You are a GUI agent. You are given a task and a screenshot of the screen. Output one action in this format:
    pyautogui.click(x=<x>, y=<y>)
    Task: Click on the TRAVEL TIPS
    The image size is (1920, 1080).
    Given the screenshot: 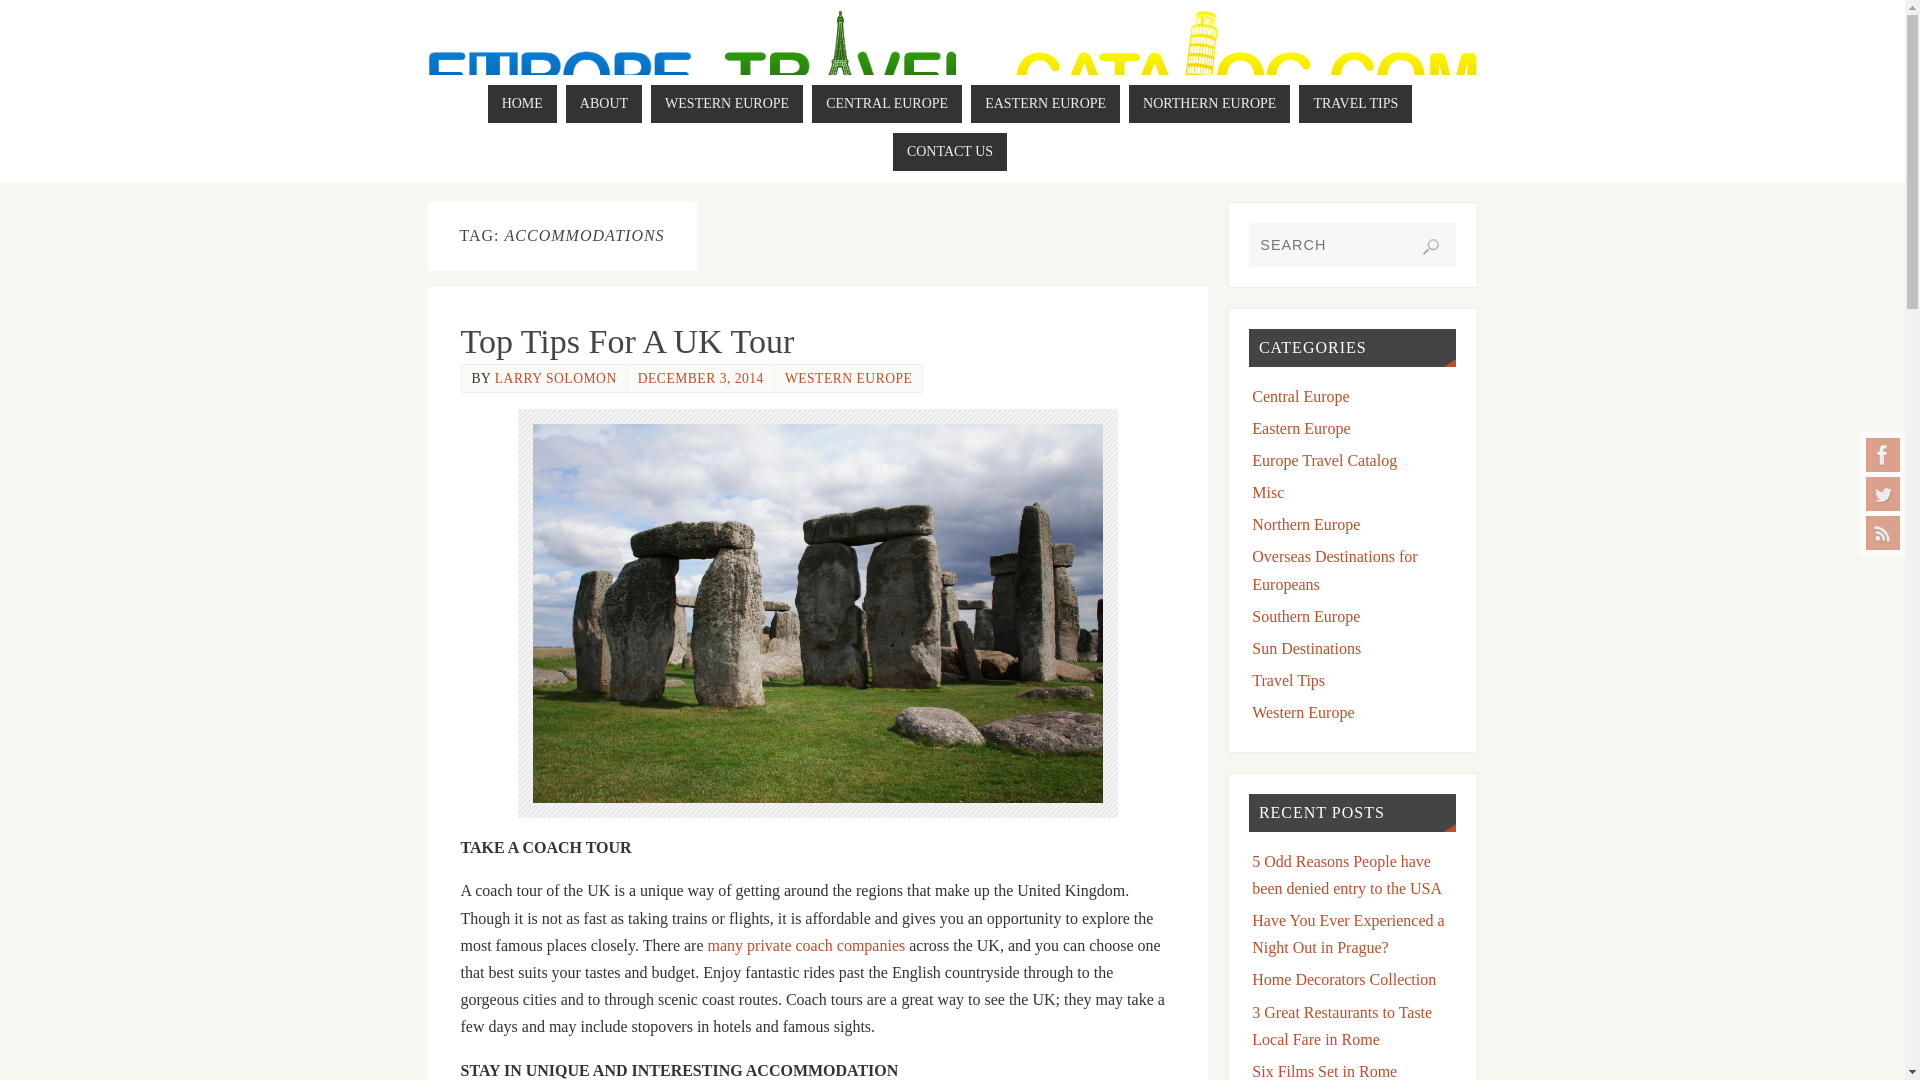 What is the action you would take?
    pyautogui.click(x=1355, y=104)
    